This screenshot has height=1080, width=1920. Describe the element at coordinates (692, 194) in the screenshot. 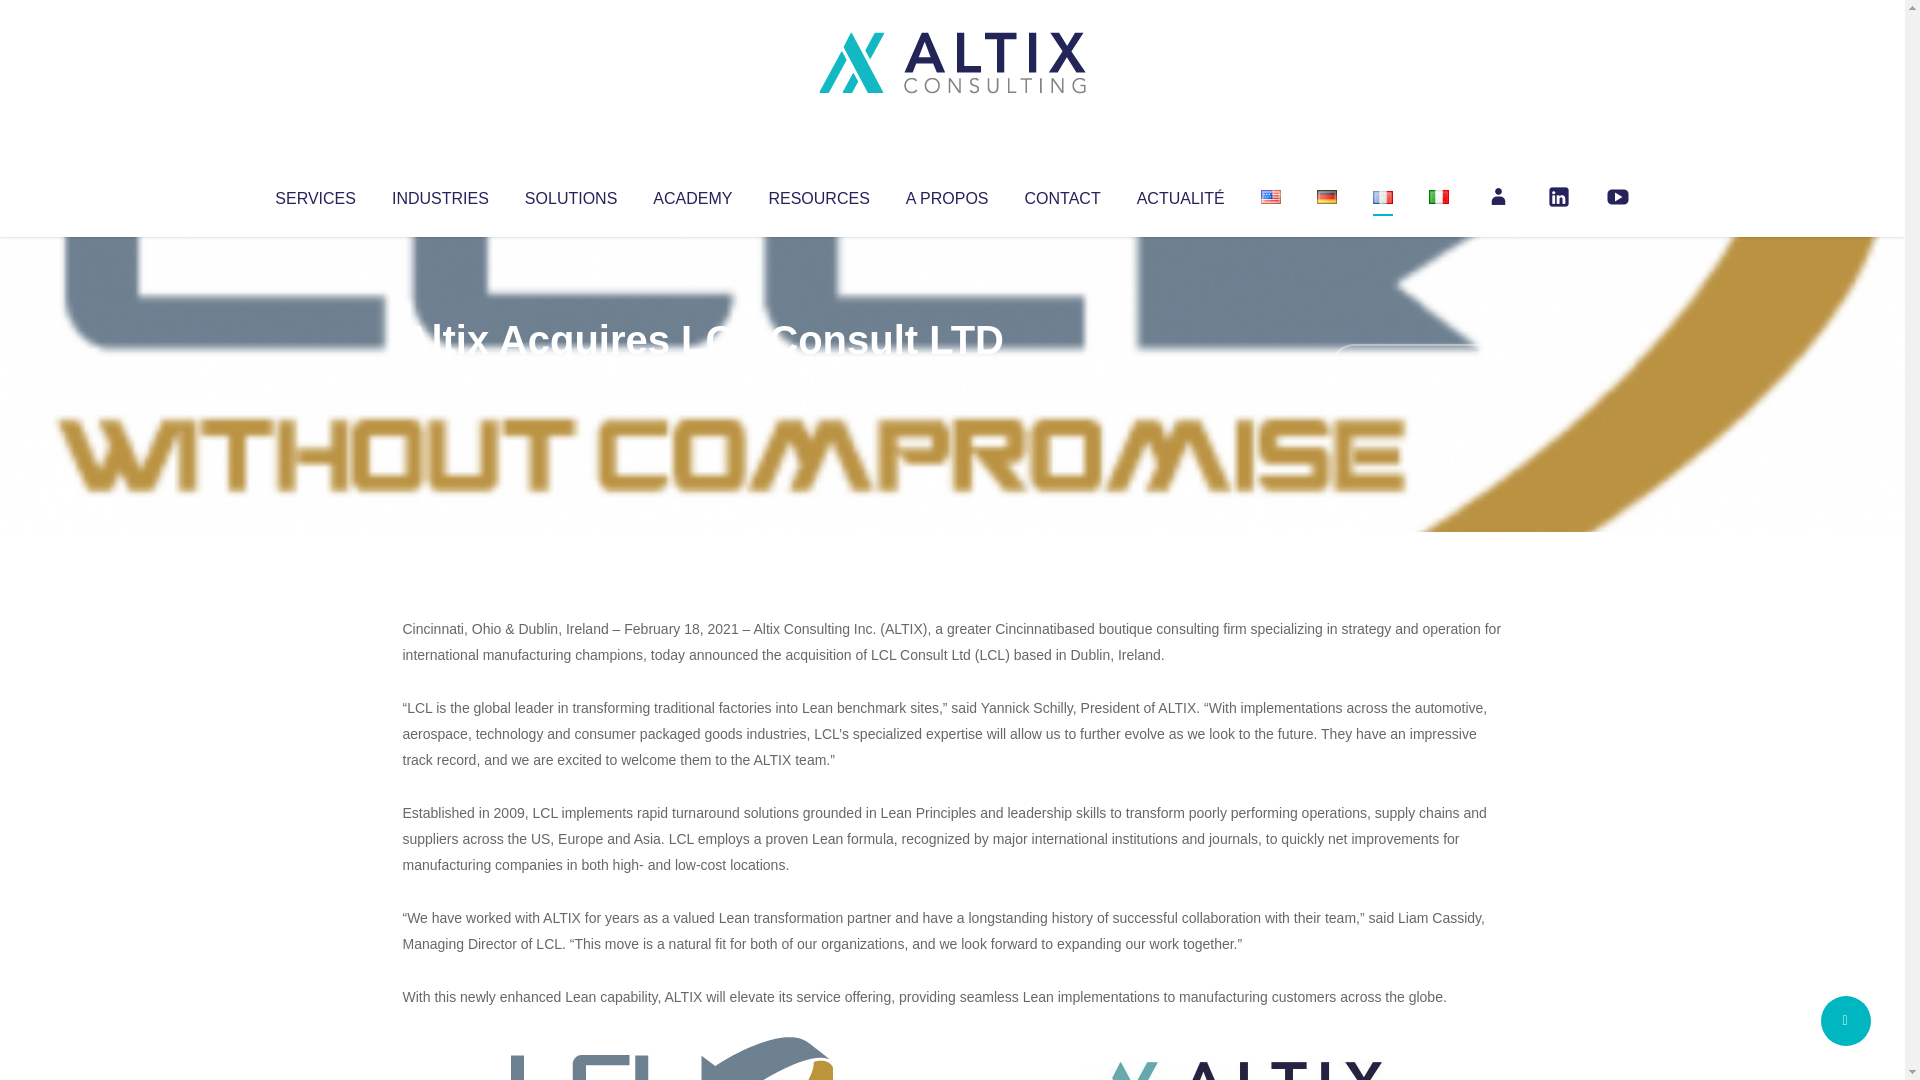

I see `ACADEMY` at that location.